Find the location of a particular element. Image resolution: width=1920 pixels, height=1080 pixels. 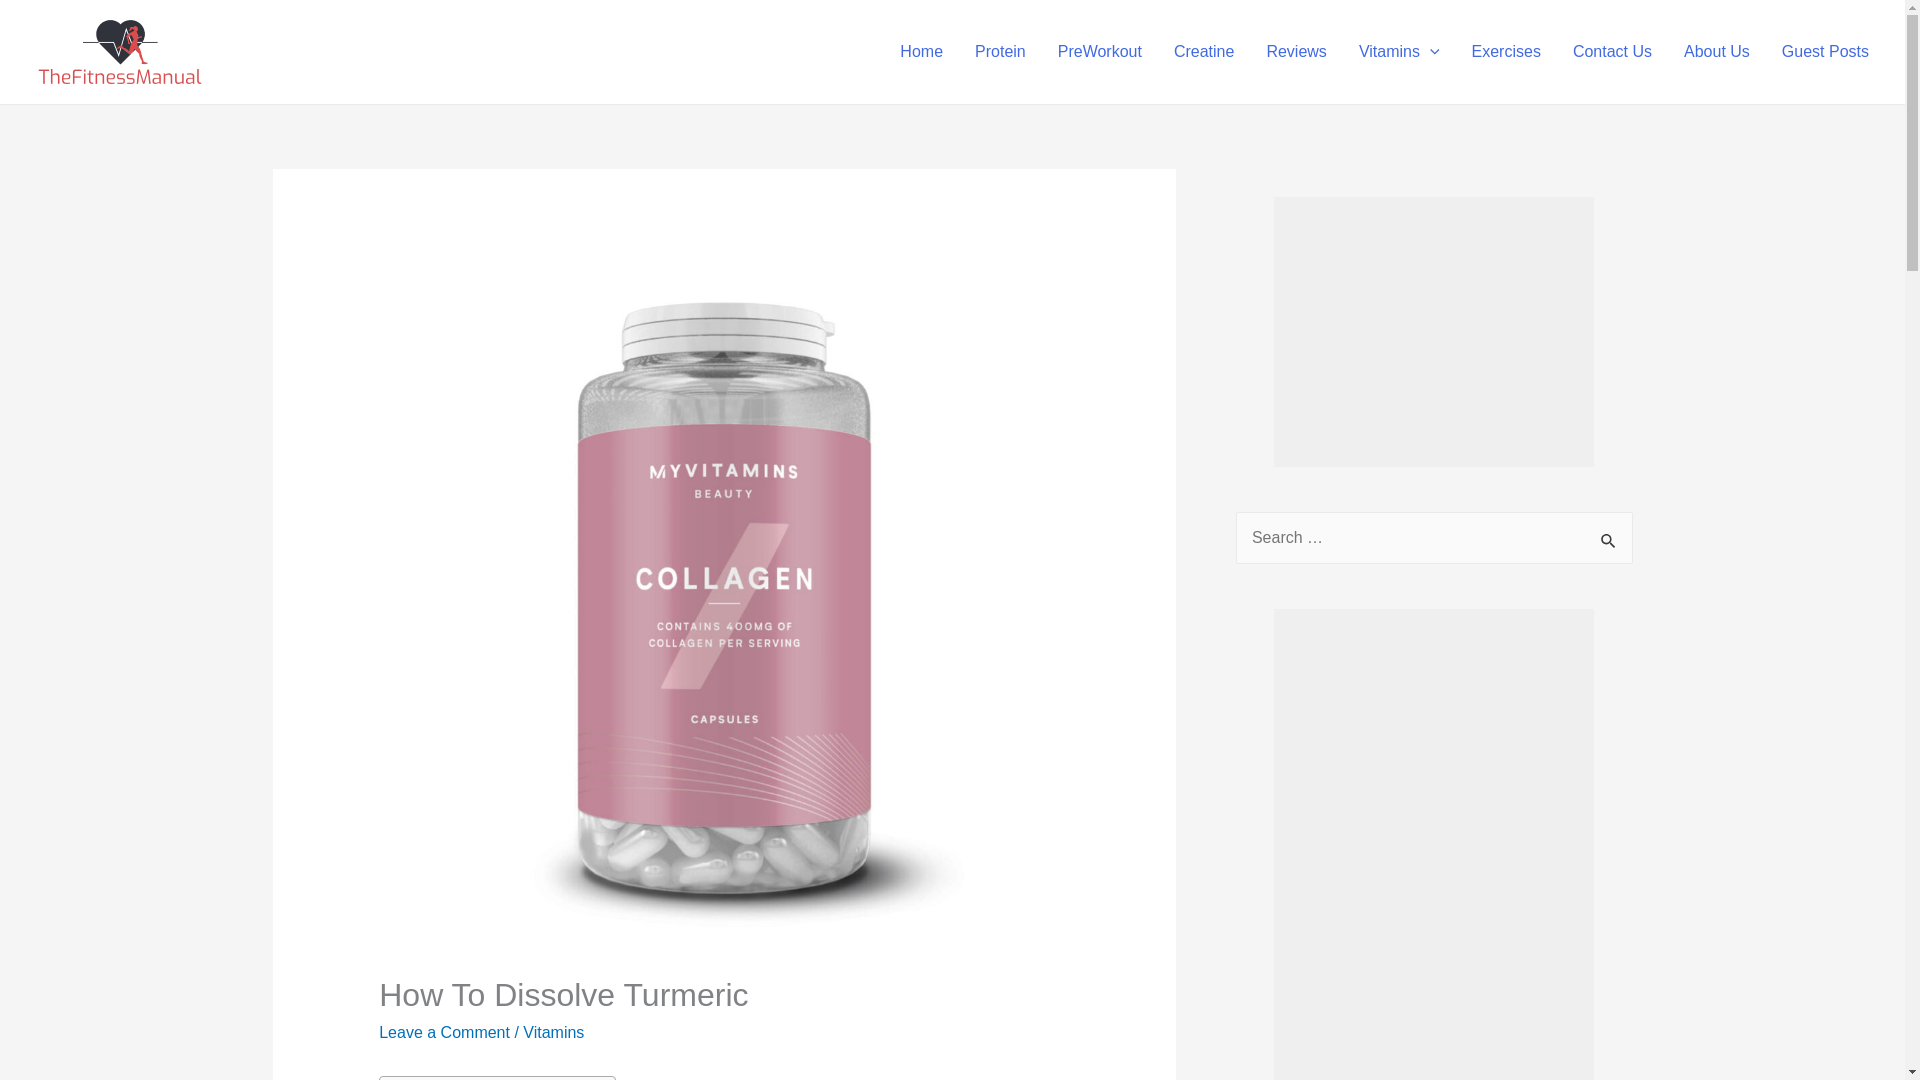

Creatine is located at coordinates (1203, 52).